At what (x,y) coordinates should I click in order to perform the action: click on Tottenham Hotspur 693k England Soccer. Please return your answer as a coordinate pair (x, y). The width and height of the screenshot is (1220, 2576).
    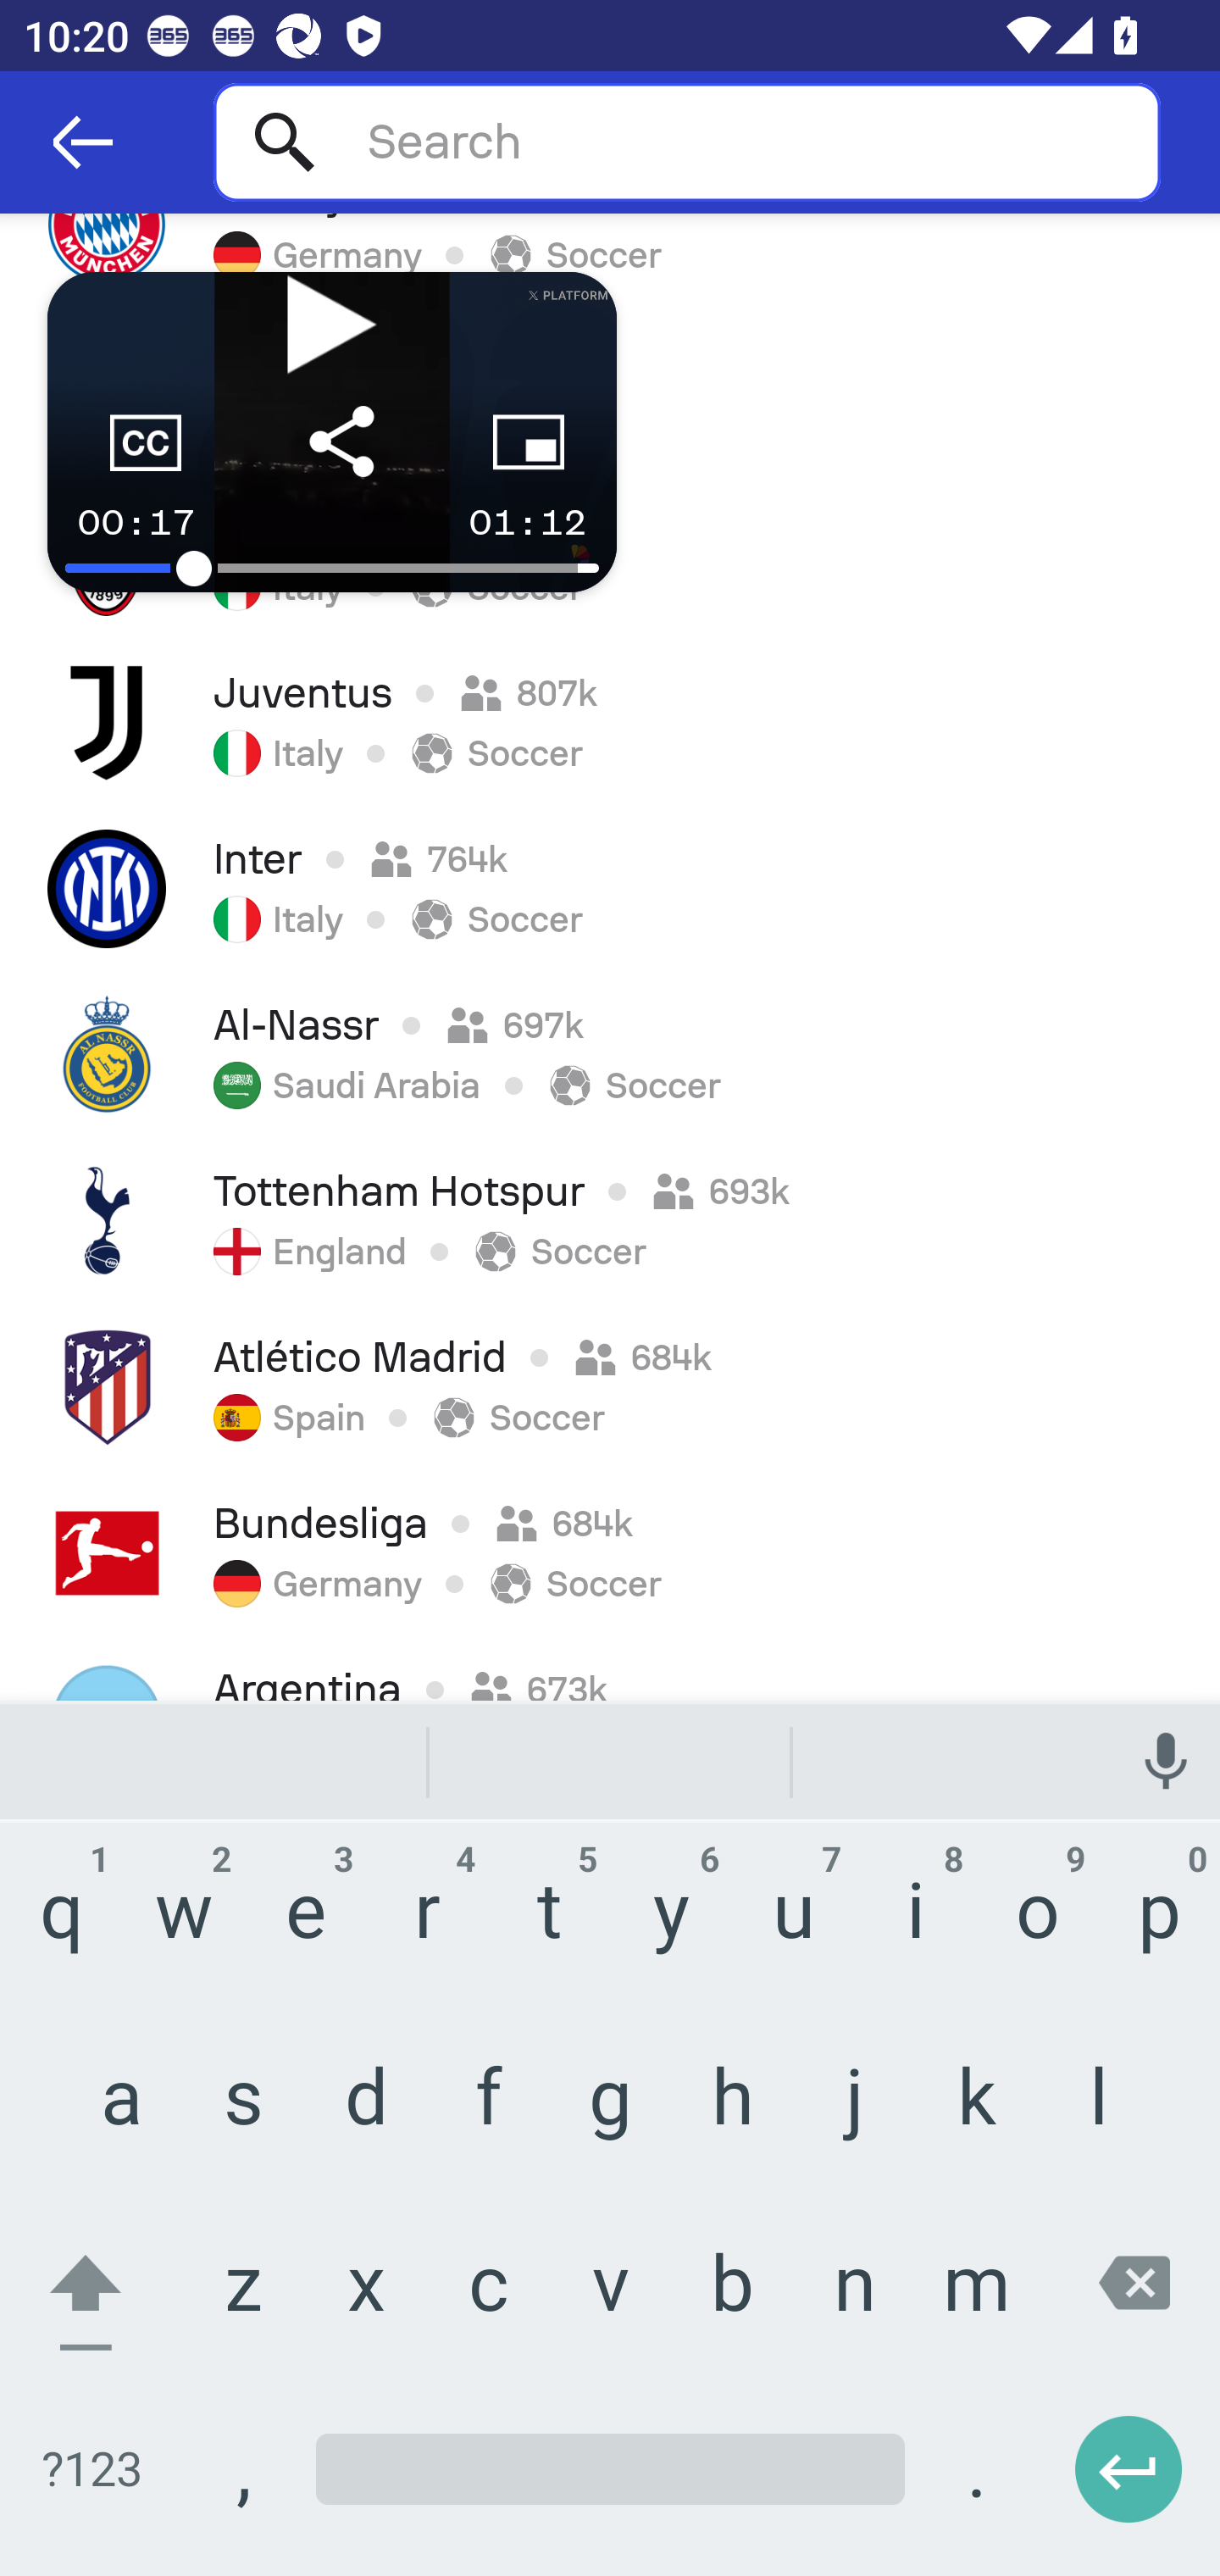
    Looking at the image, I should click on (610, 1220).